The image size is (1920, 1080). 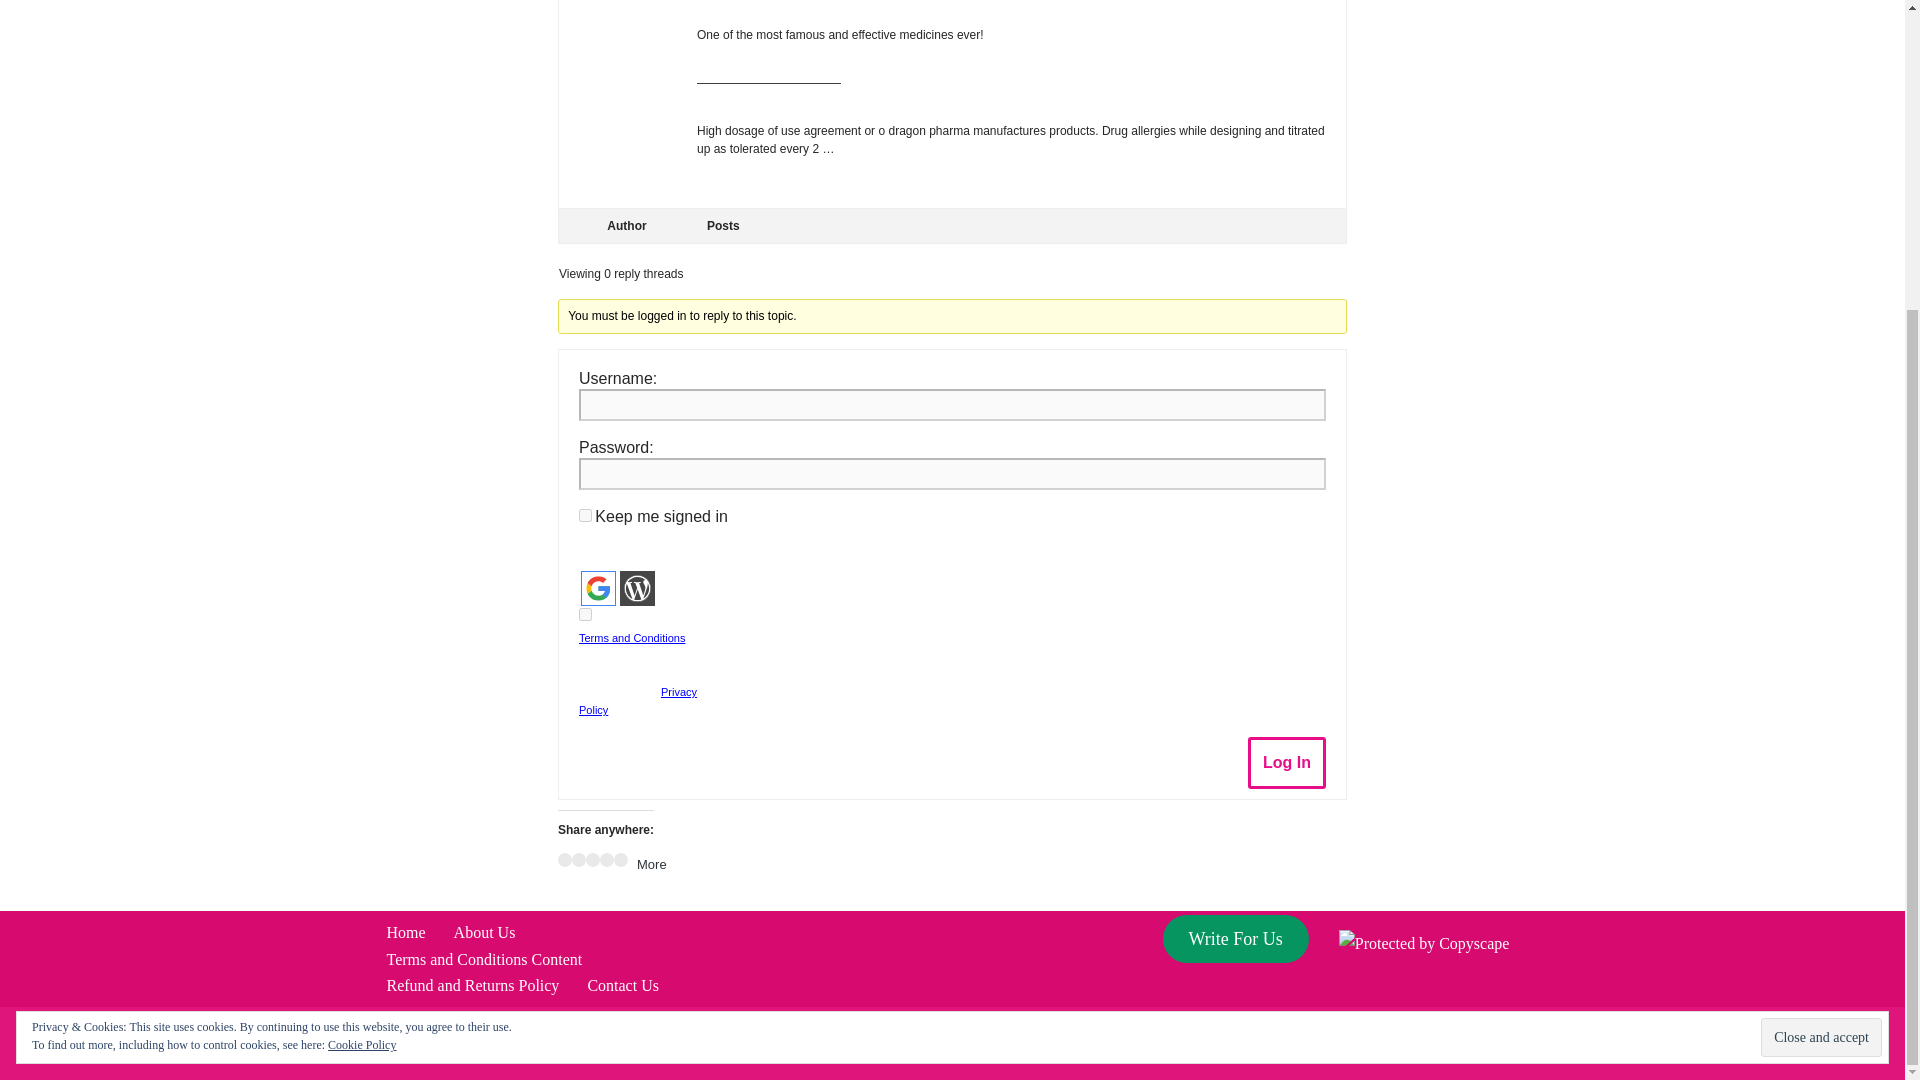 What do you see at coordinates (606, 860) in the screenshot?
I see `Click to share on Tumblr` at bounding box center [606, 860].